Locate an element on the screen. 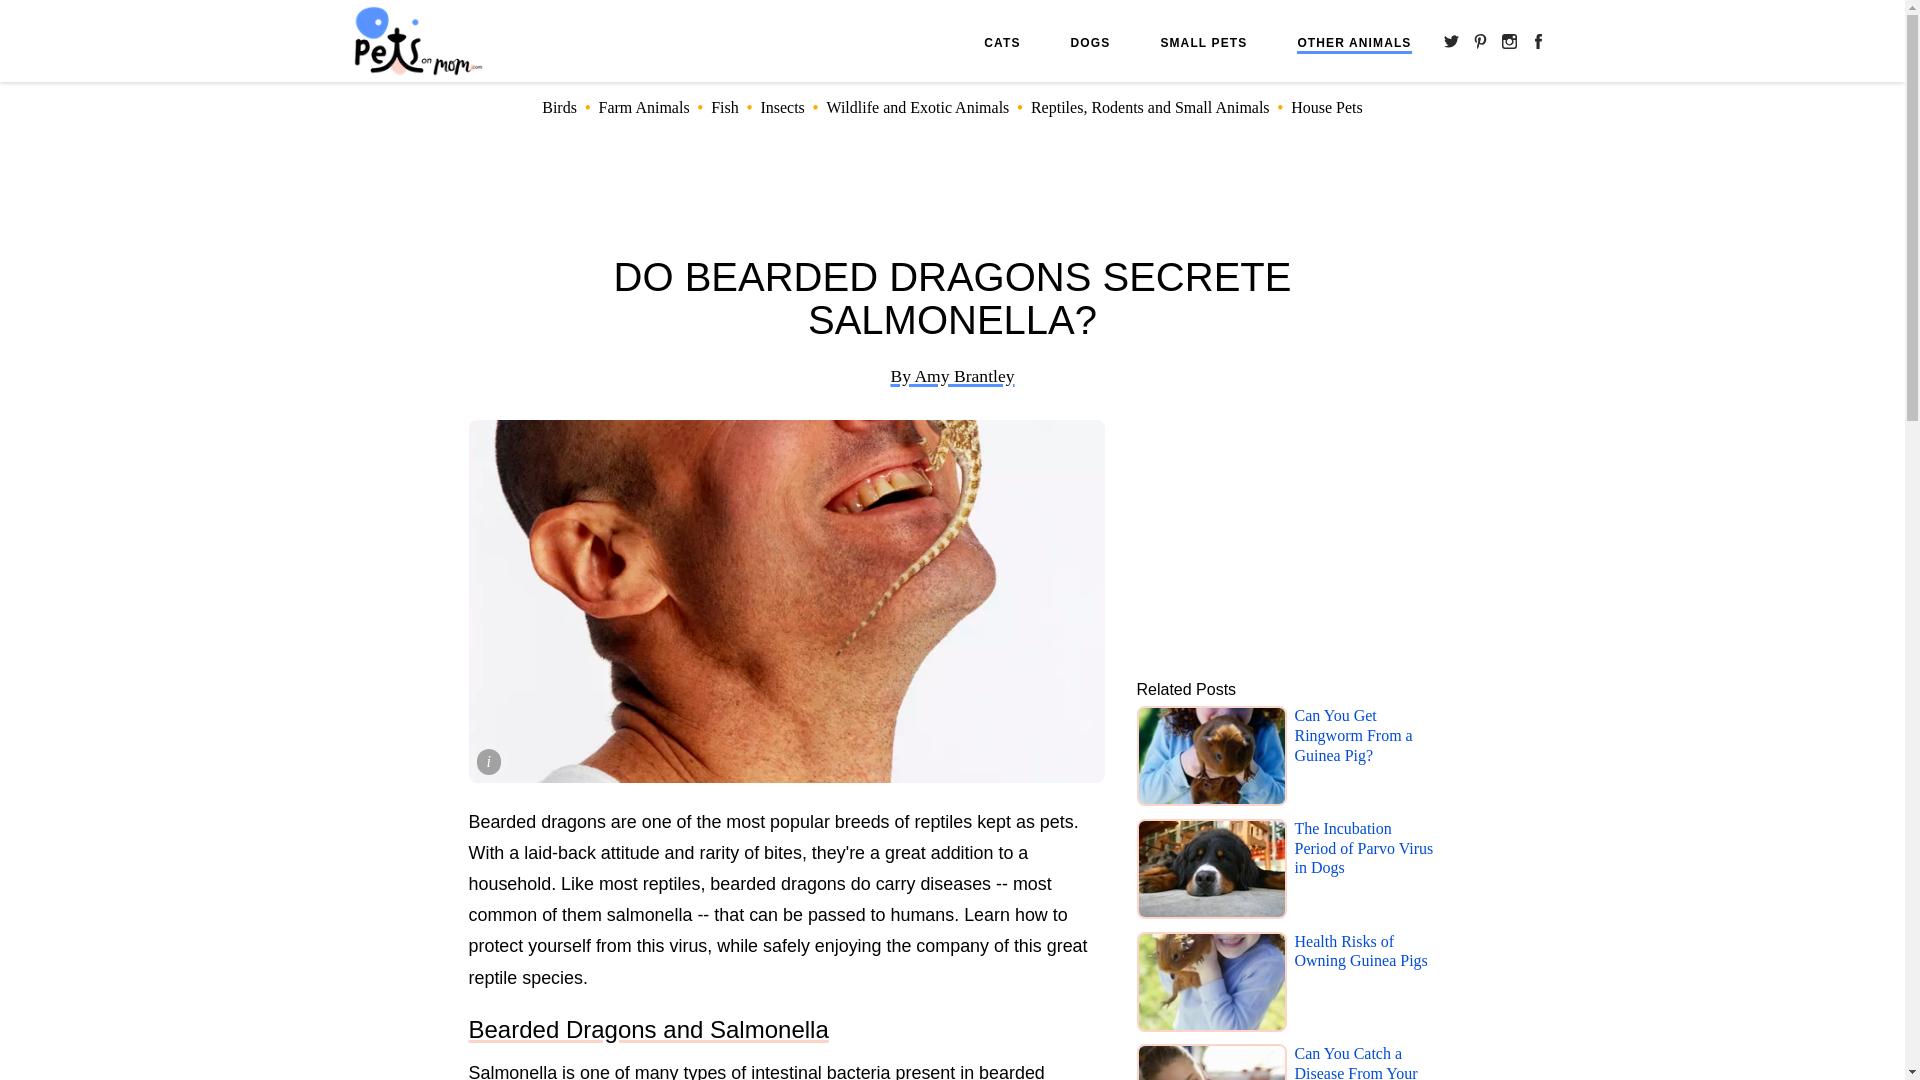  CATS is located at coordinates (1001, 42).